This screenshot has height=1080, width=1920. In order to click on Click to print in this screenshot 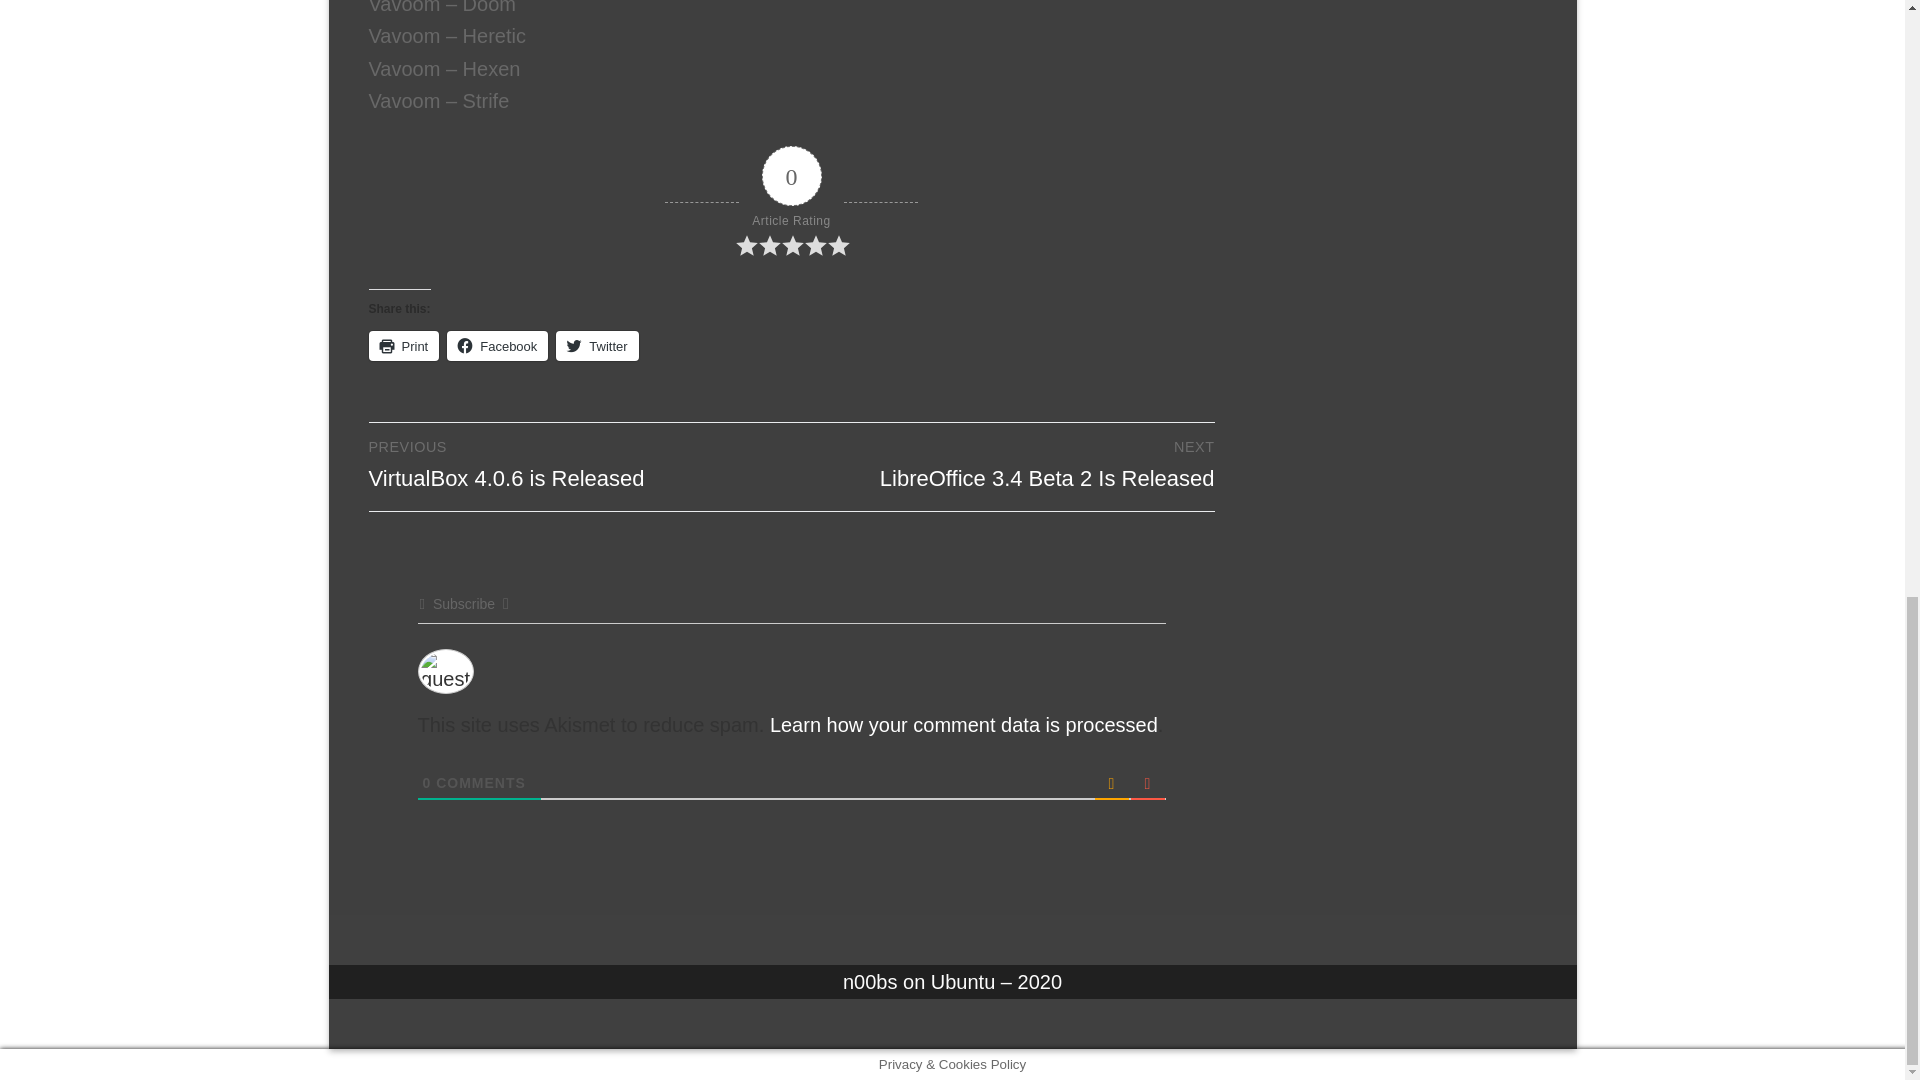, I will do `click(404, 345)`.